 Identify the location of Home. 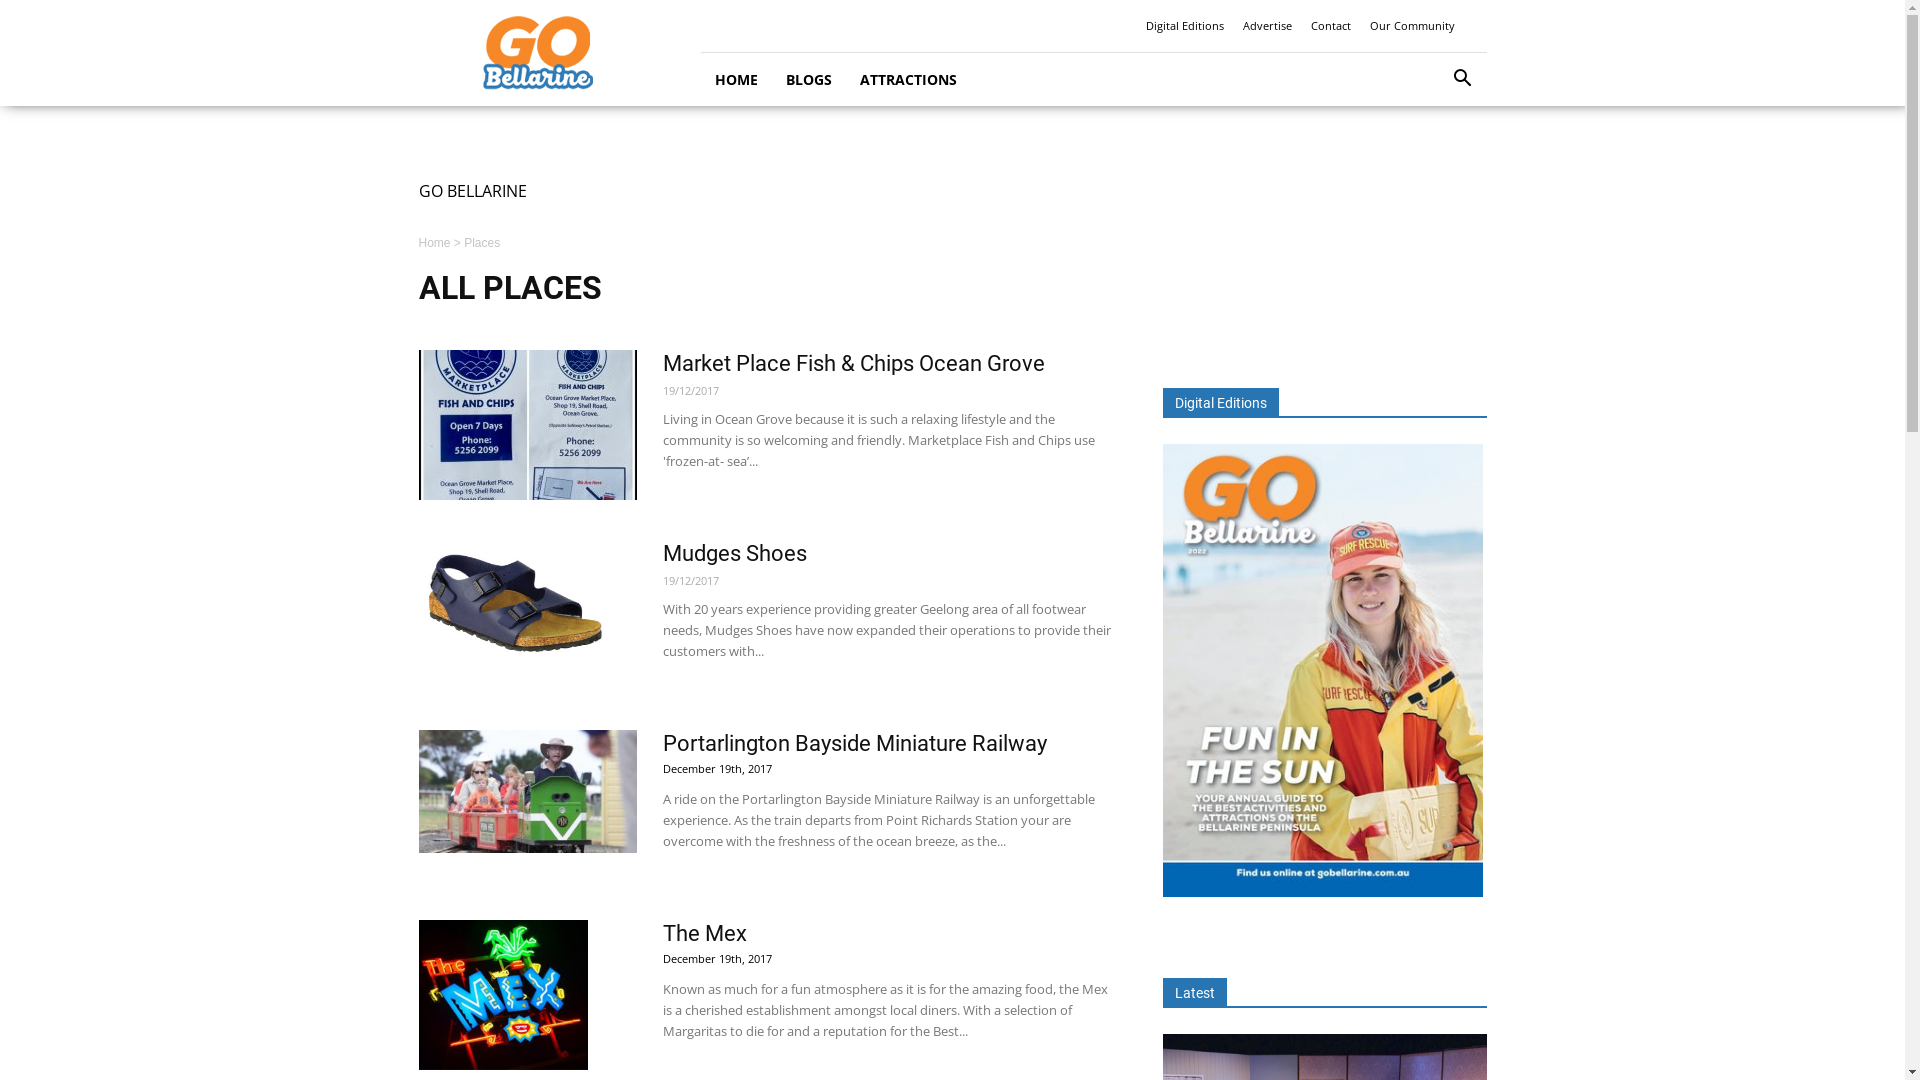
(434, 243).